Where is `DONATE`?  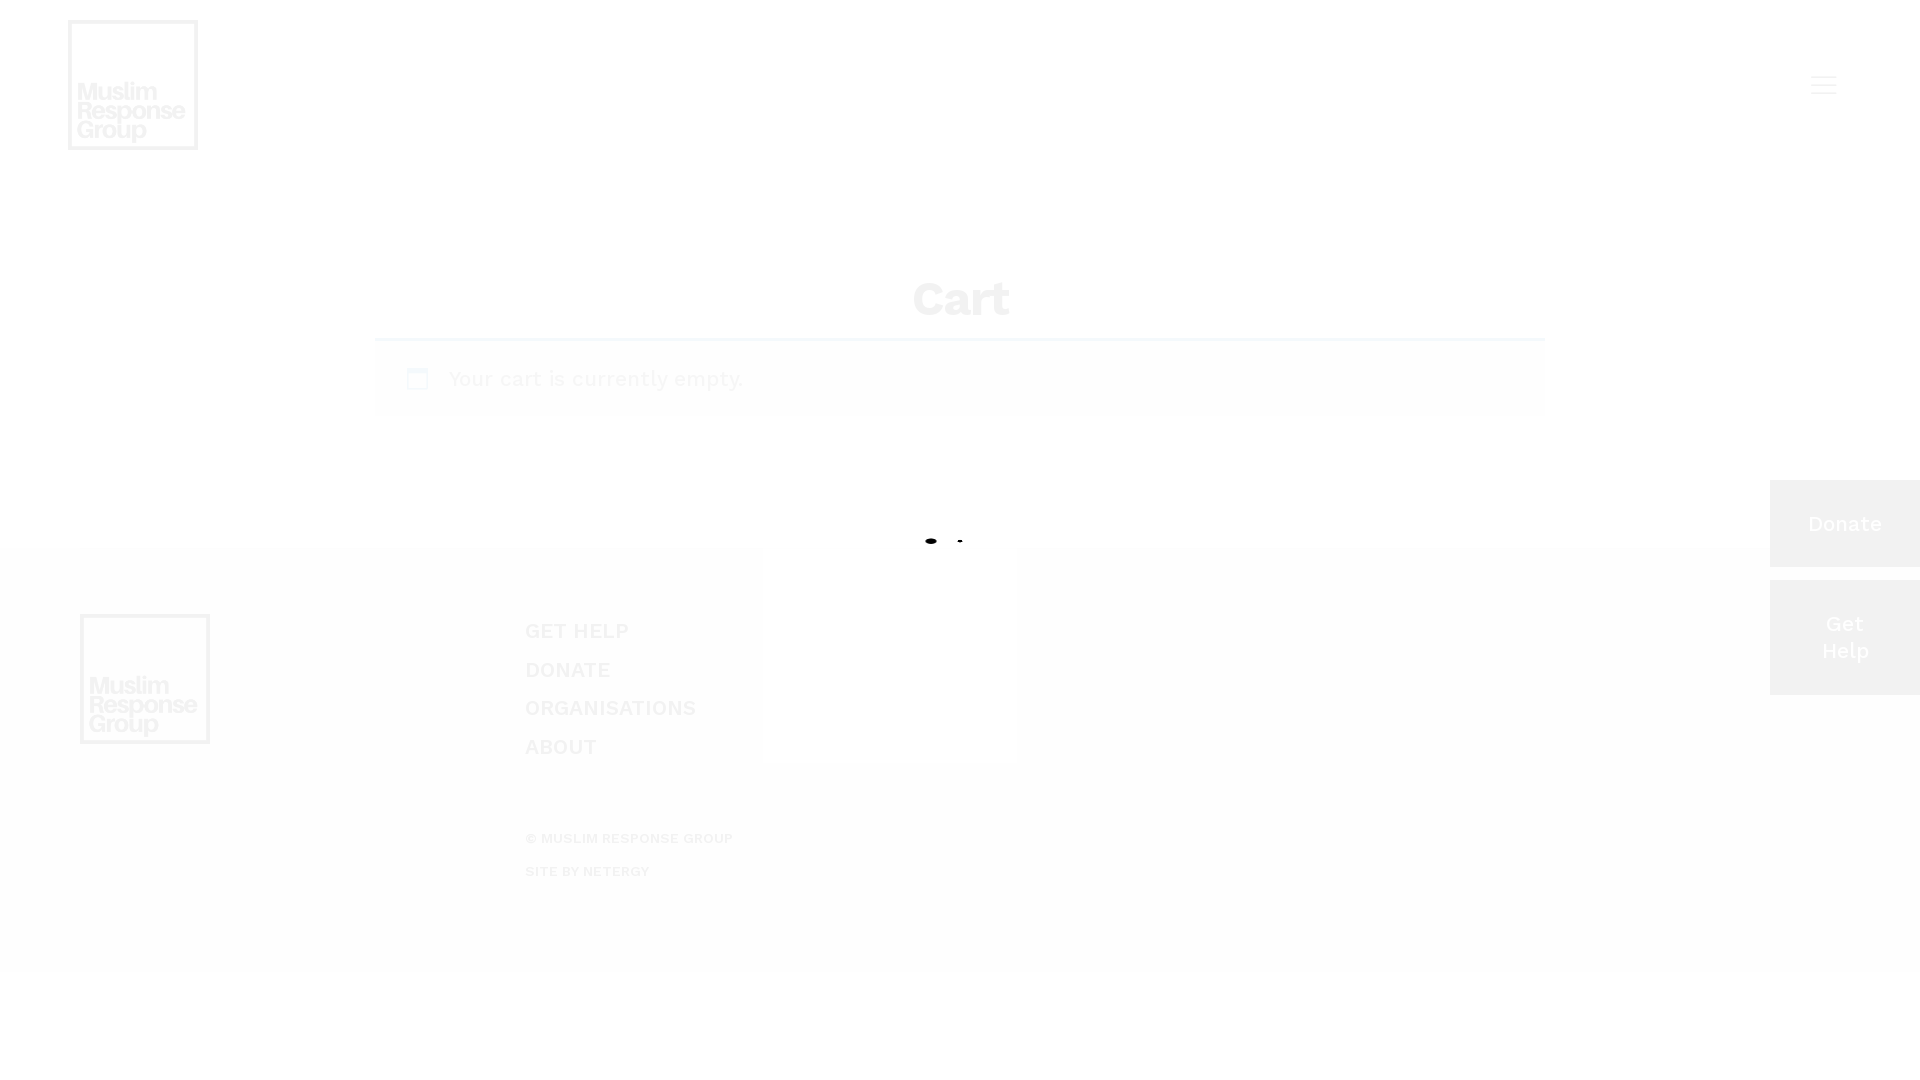 DONATE is located at coordinates (568, 670).